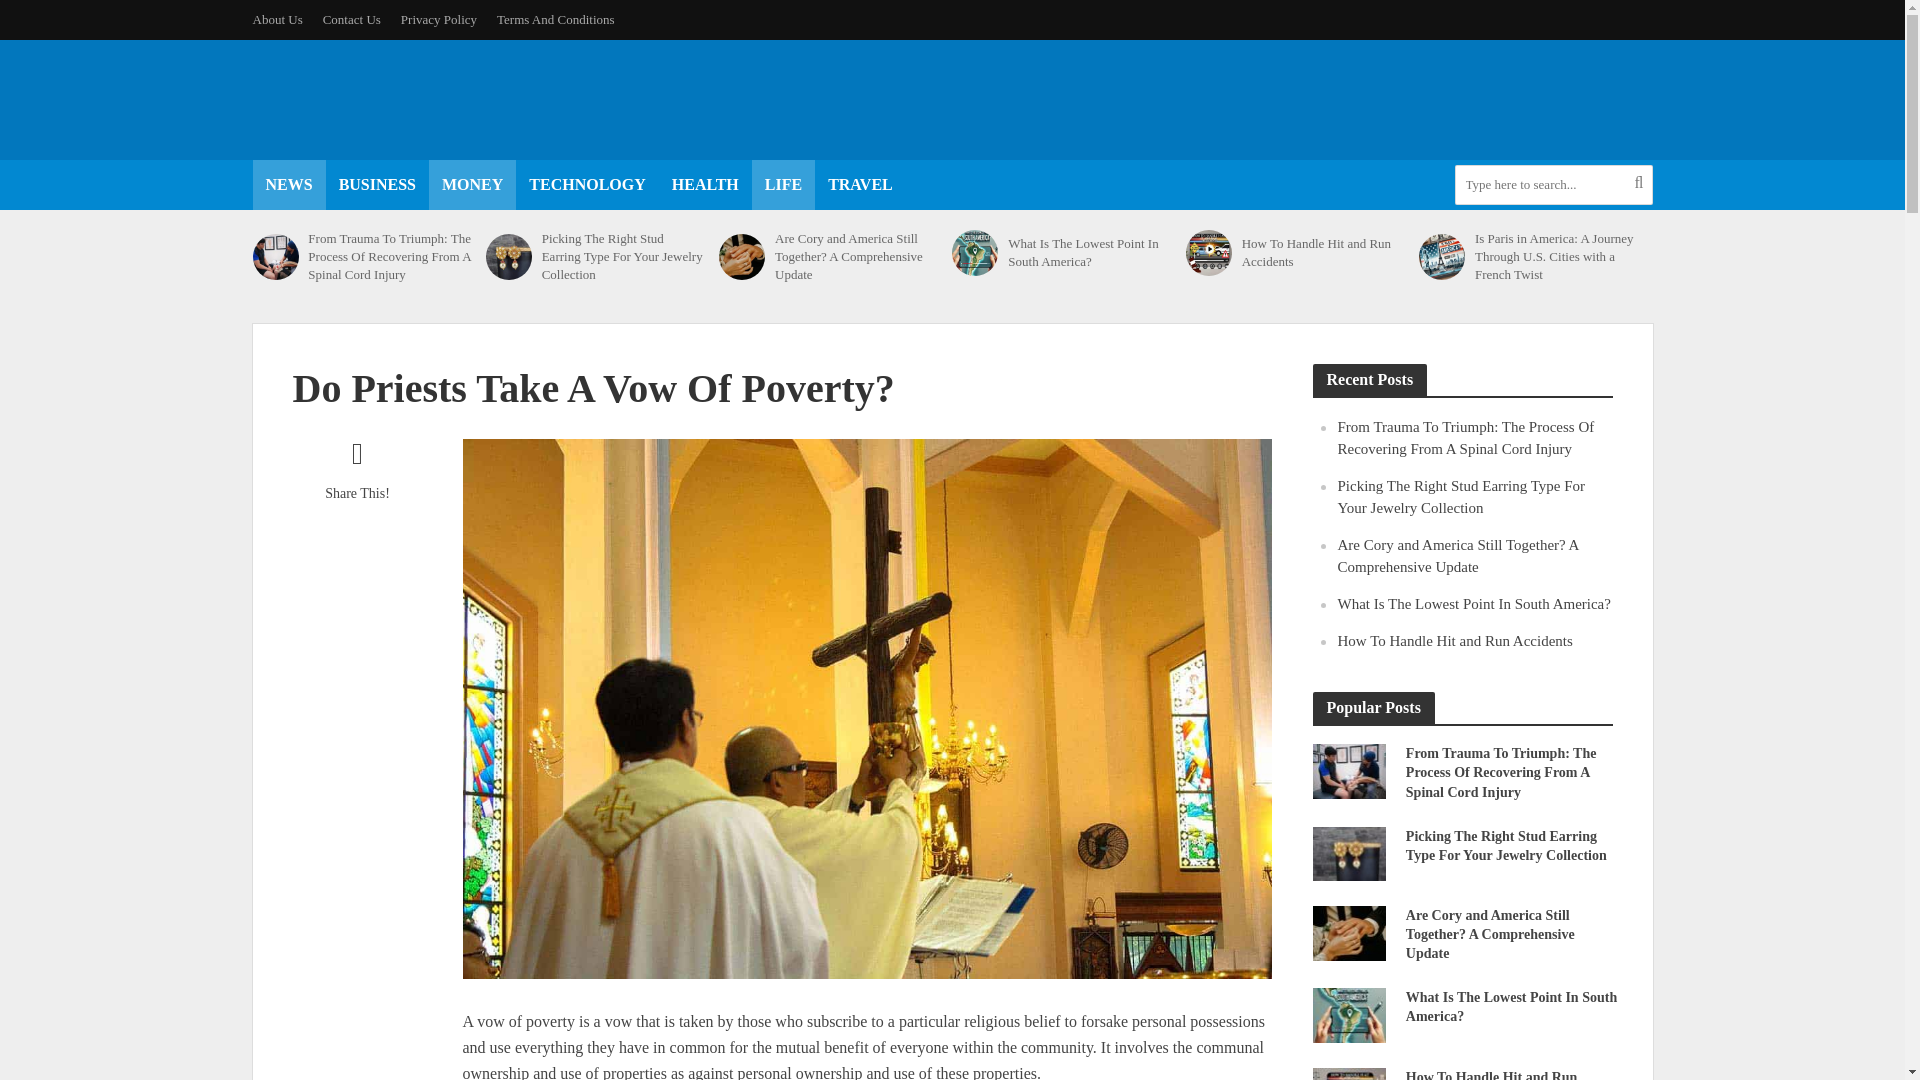 The height and width of the screenshot is (1080, 1920). Describe the element at coordinates (705, 184) in the screenshot. I see `HEALTH` at that location.